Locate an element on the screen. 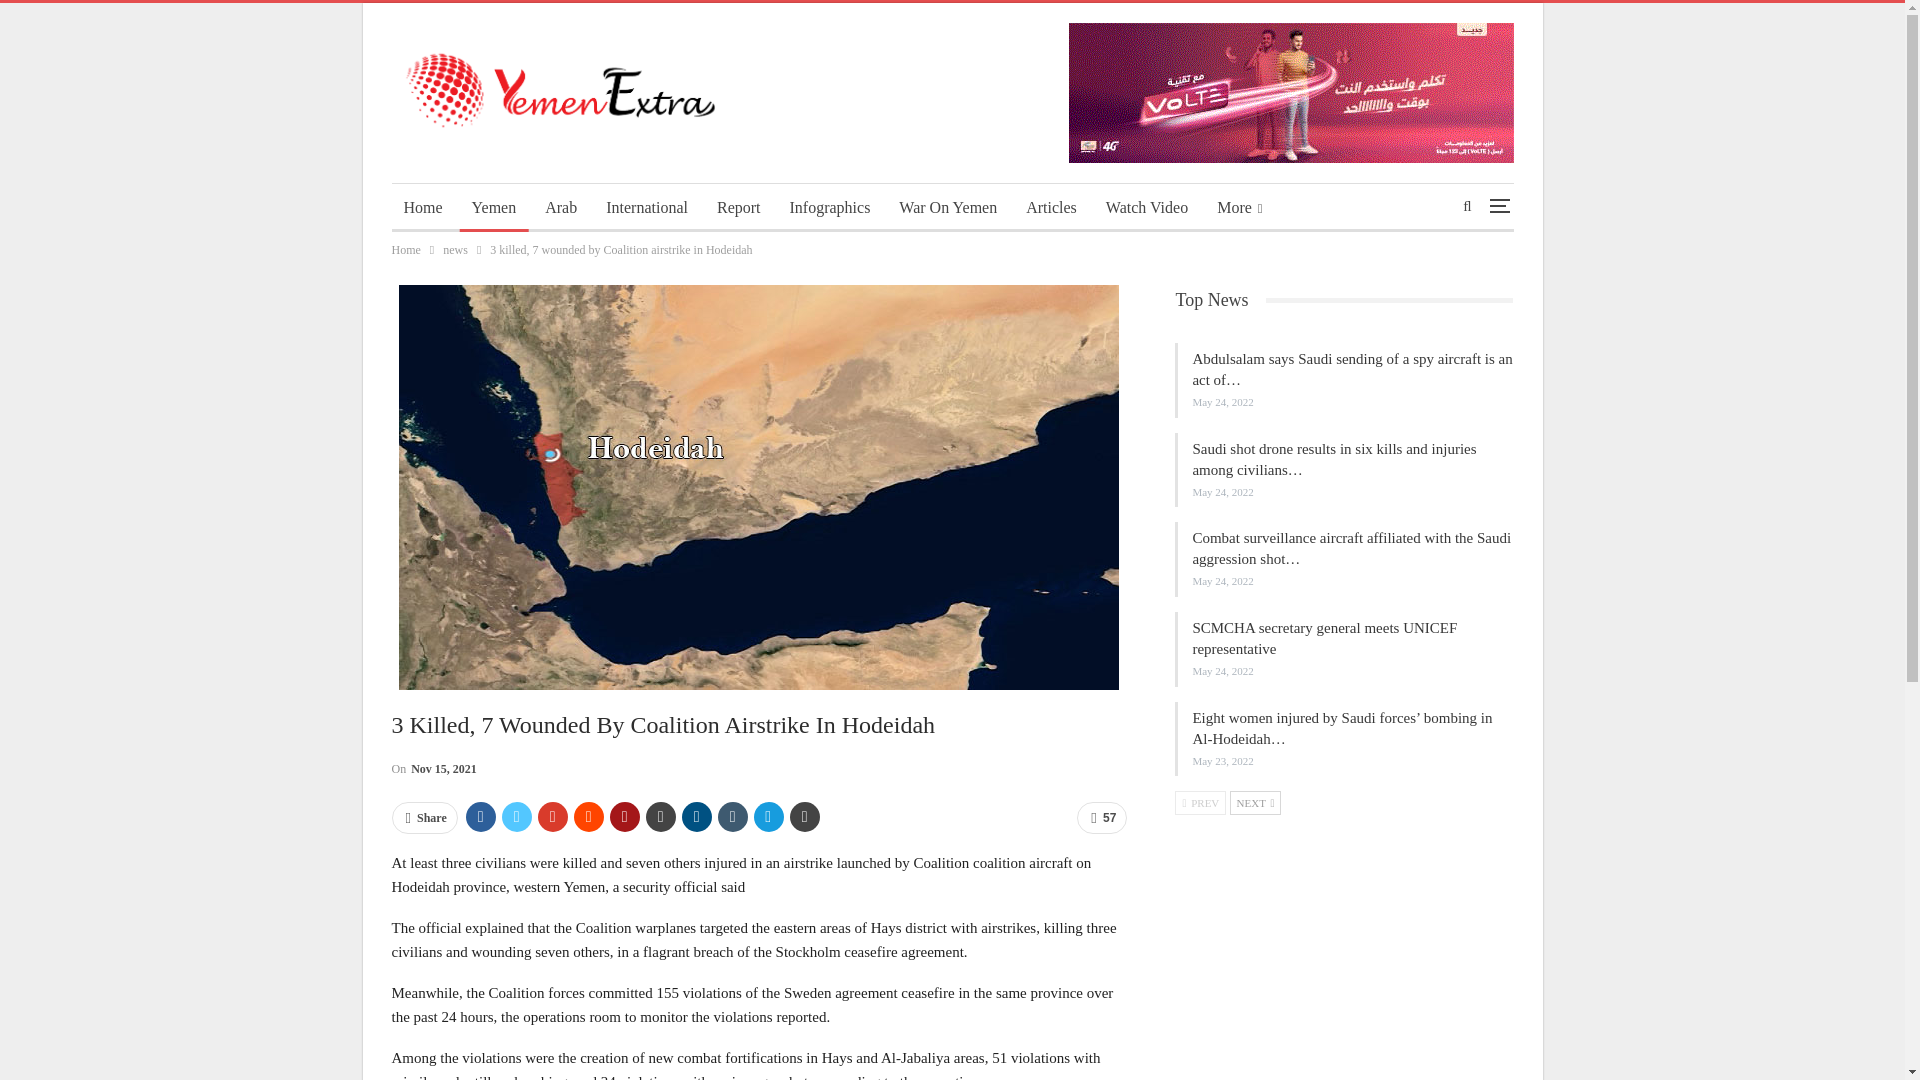  Previous is located at coordinates (1200, 802).